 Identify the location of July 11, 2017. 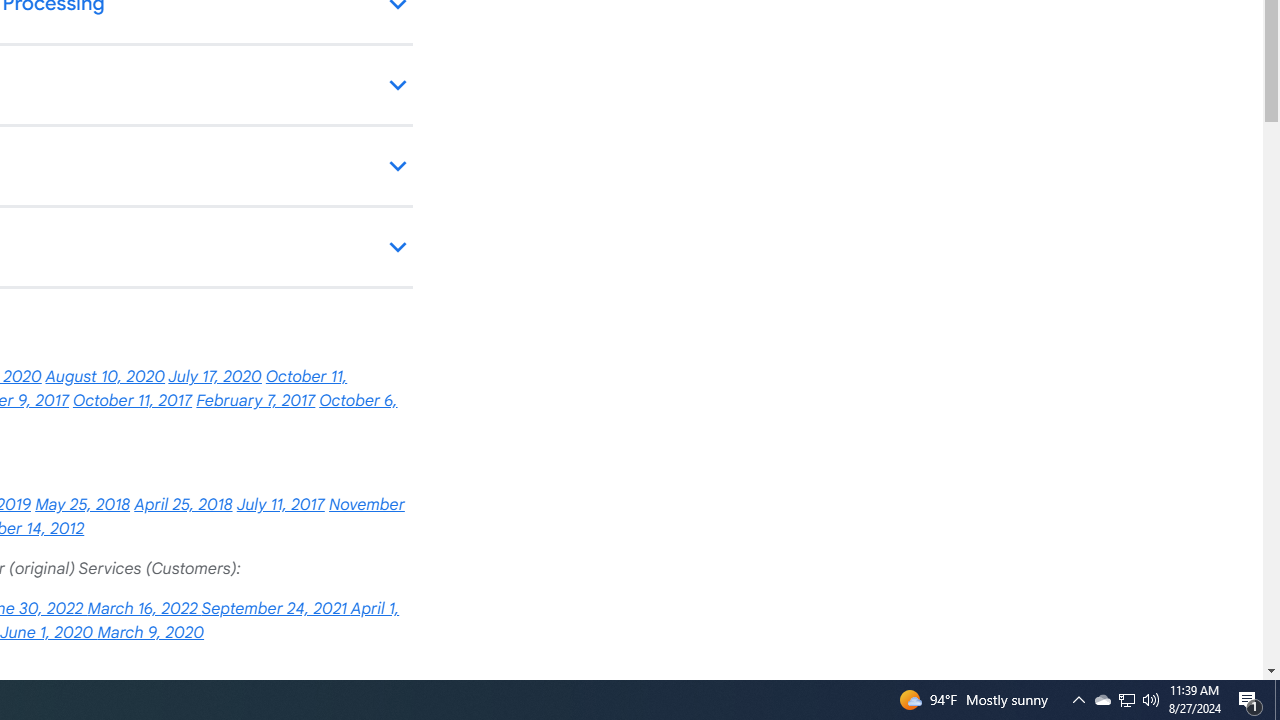
(280, 504).